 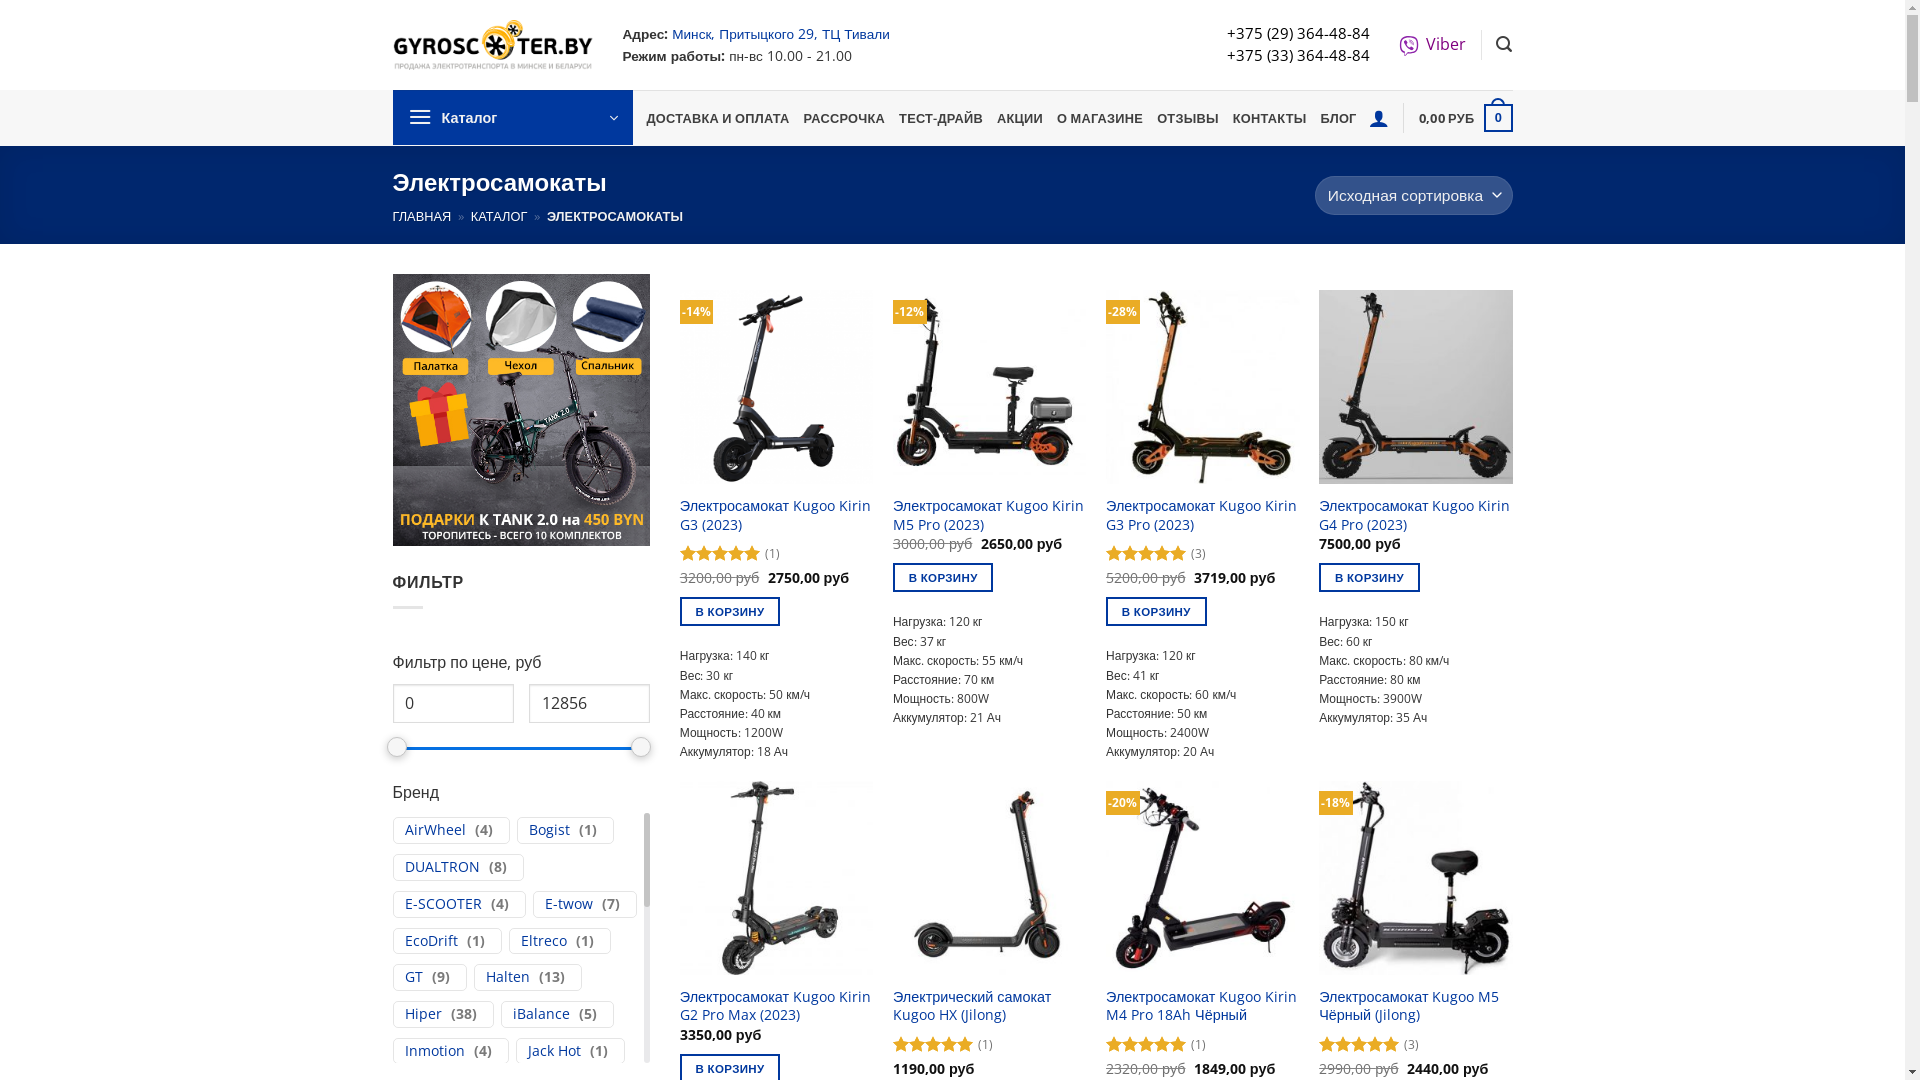 I want to click on DUALTRON, so click(x=442, y=868).